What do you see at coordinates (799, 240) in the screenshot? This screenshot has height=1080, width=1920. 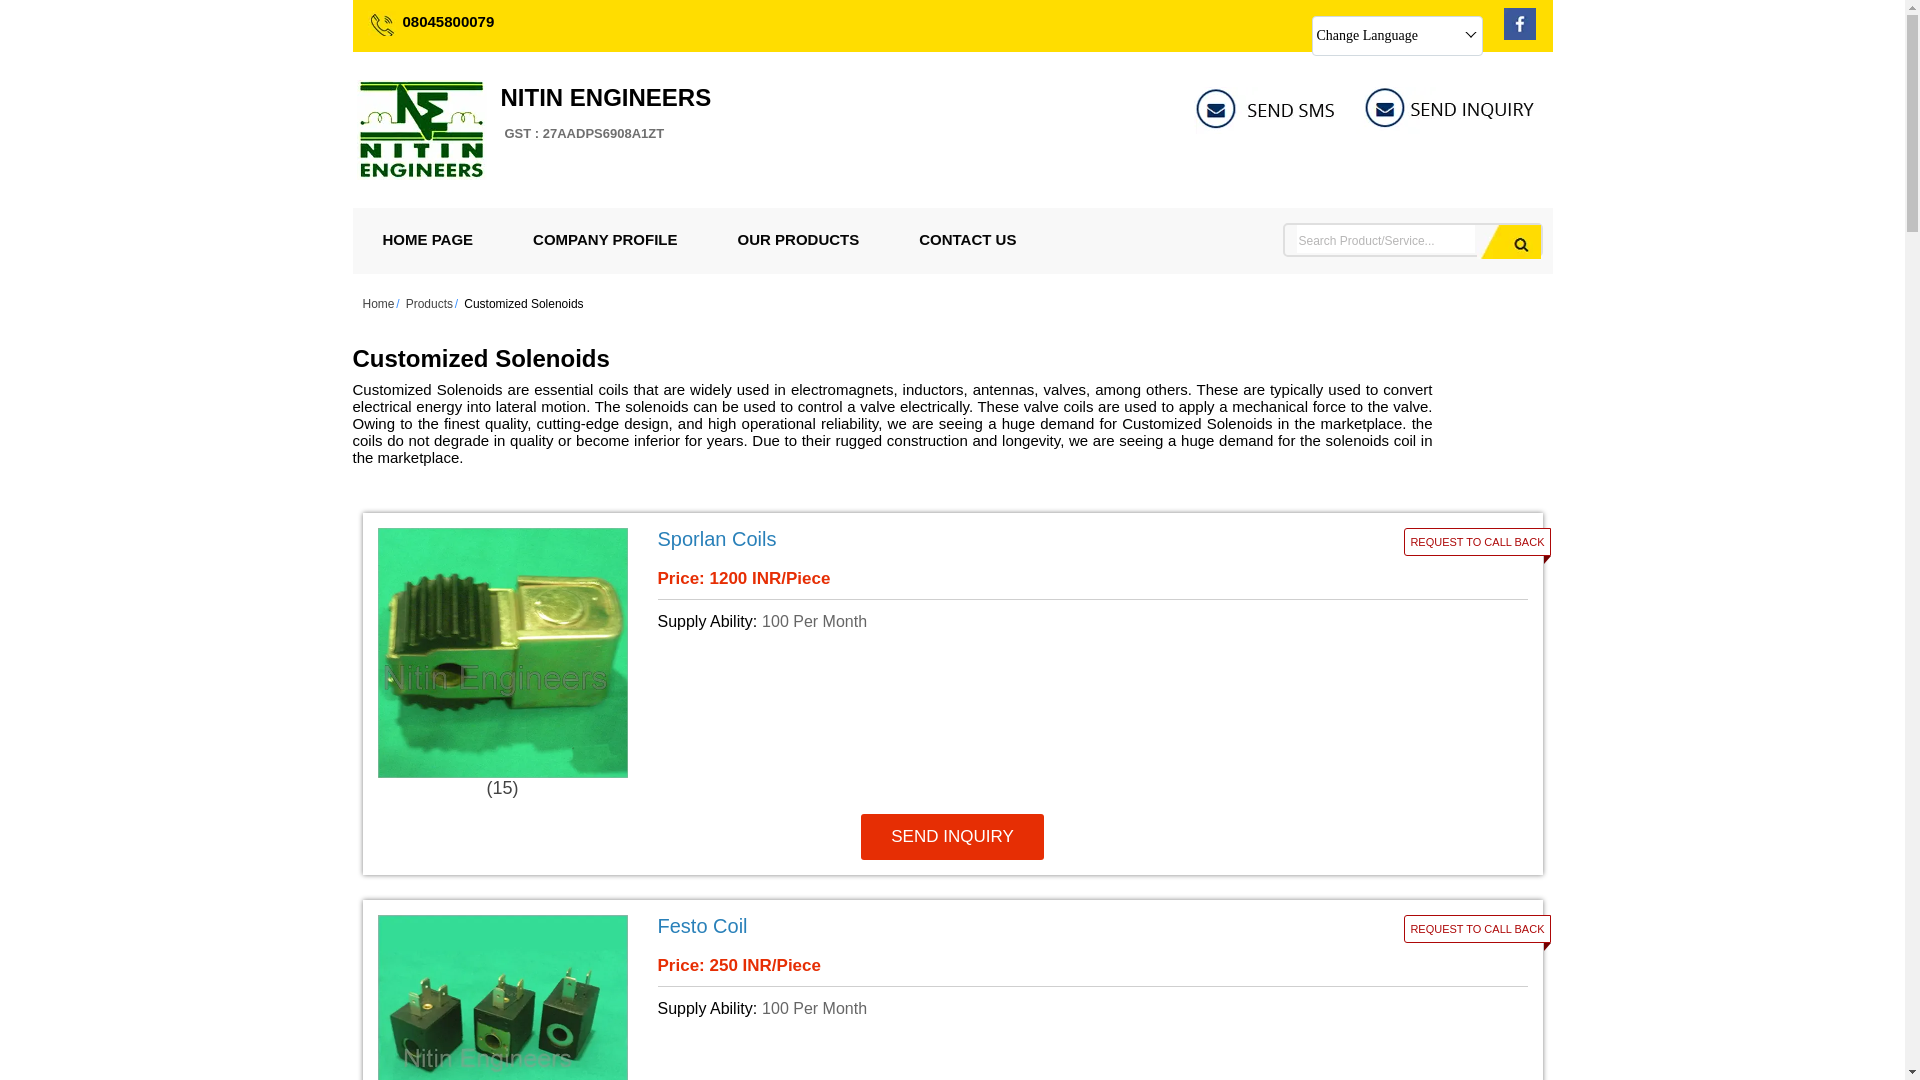 I see `Supply Ability: 100 Per Month` at bounding box center [799, 240].